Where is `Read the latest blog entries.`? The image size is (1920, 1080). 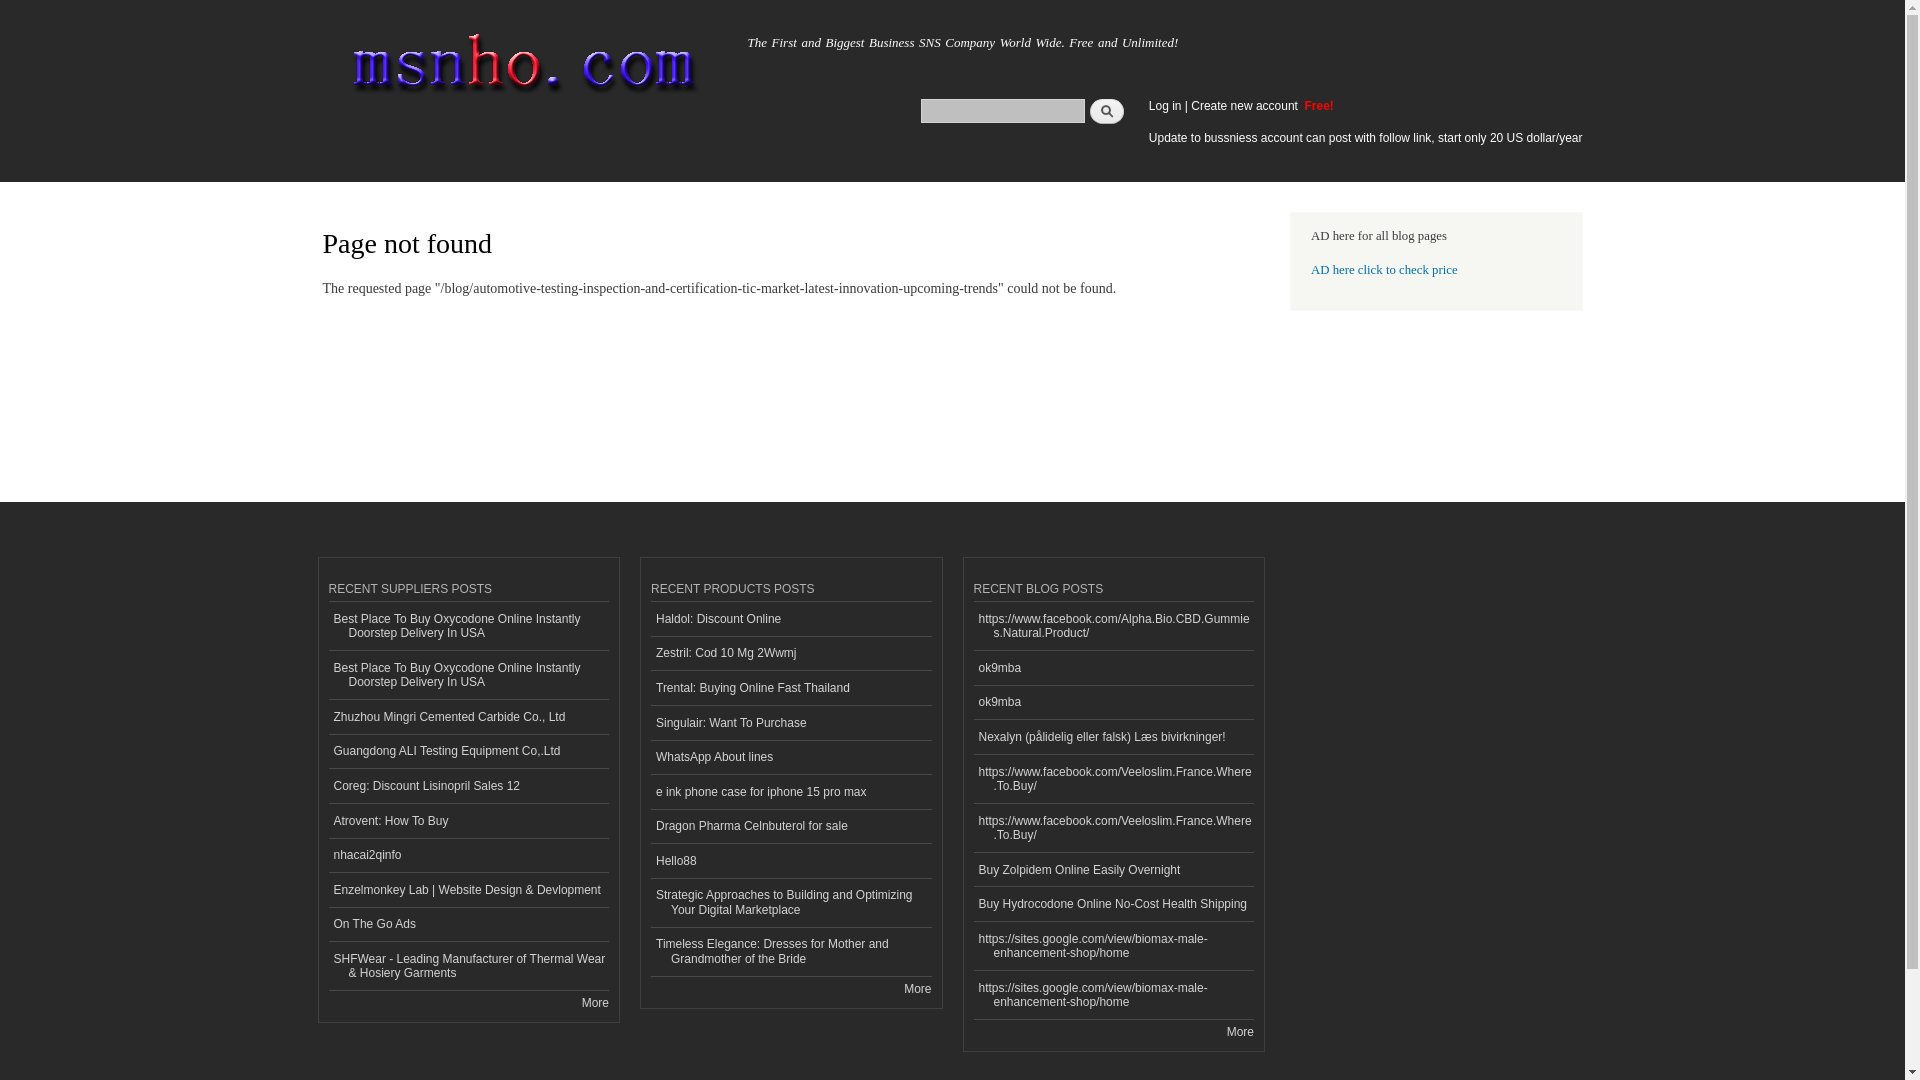
Read the latest blog entries. is located at coordinates (1240, 1031).